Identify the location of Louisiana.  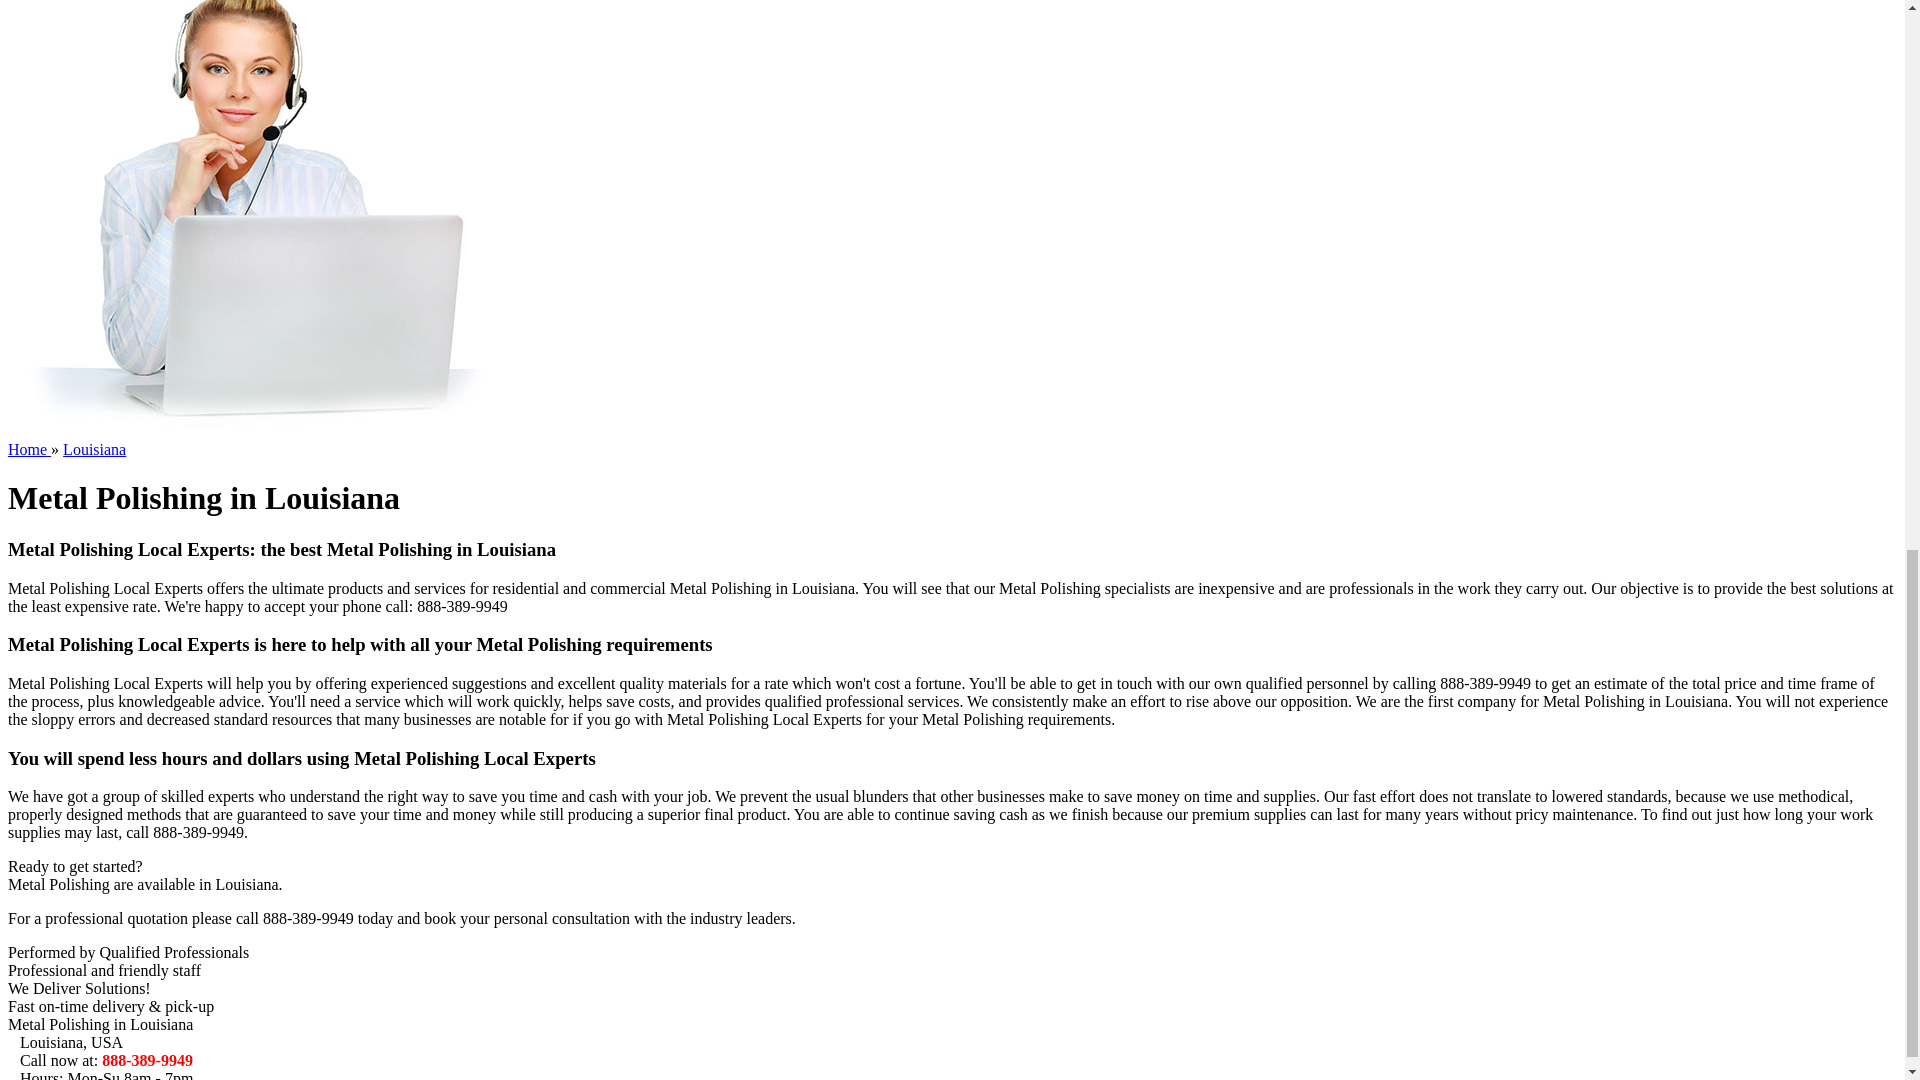
(94, 448).